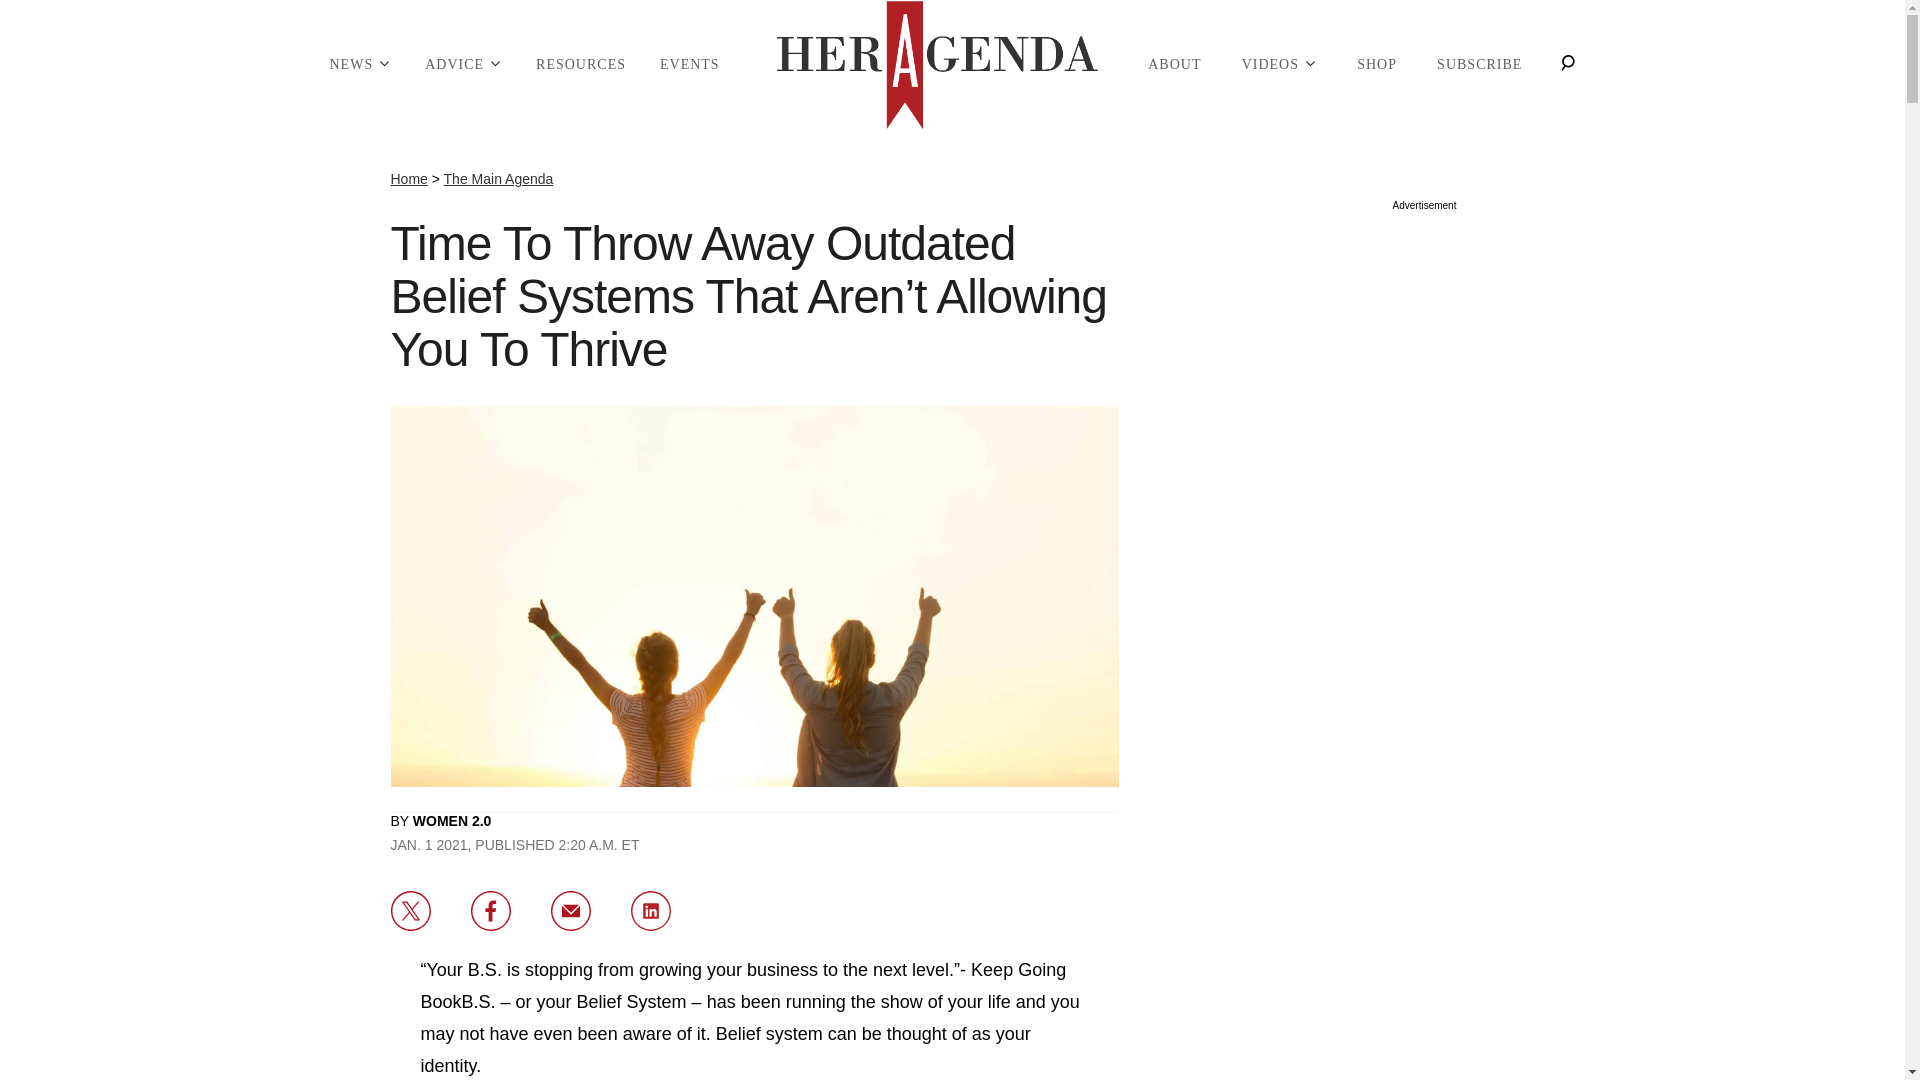 The width and height of the screenshot is (1920, 1080). I want to click on SUBSCRIBE, so click(1480, 65).